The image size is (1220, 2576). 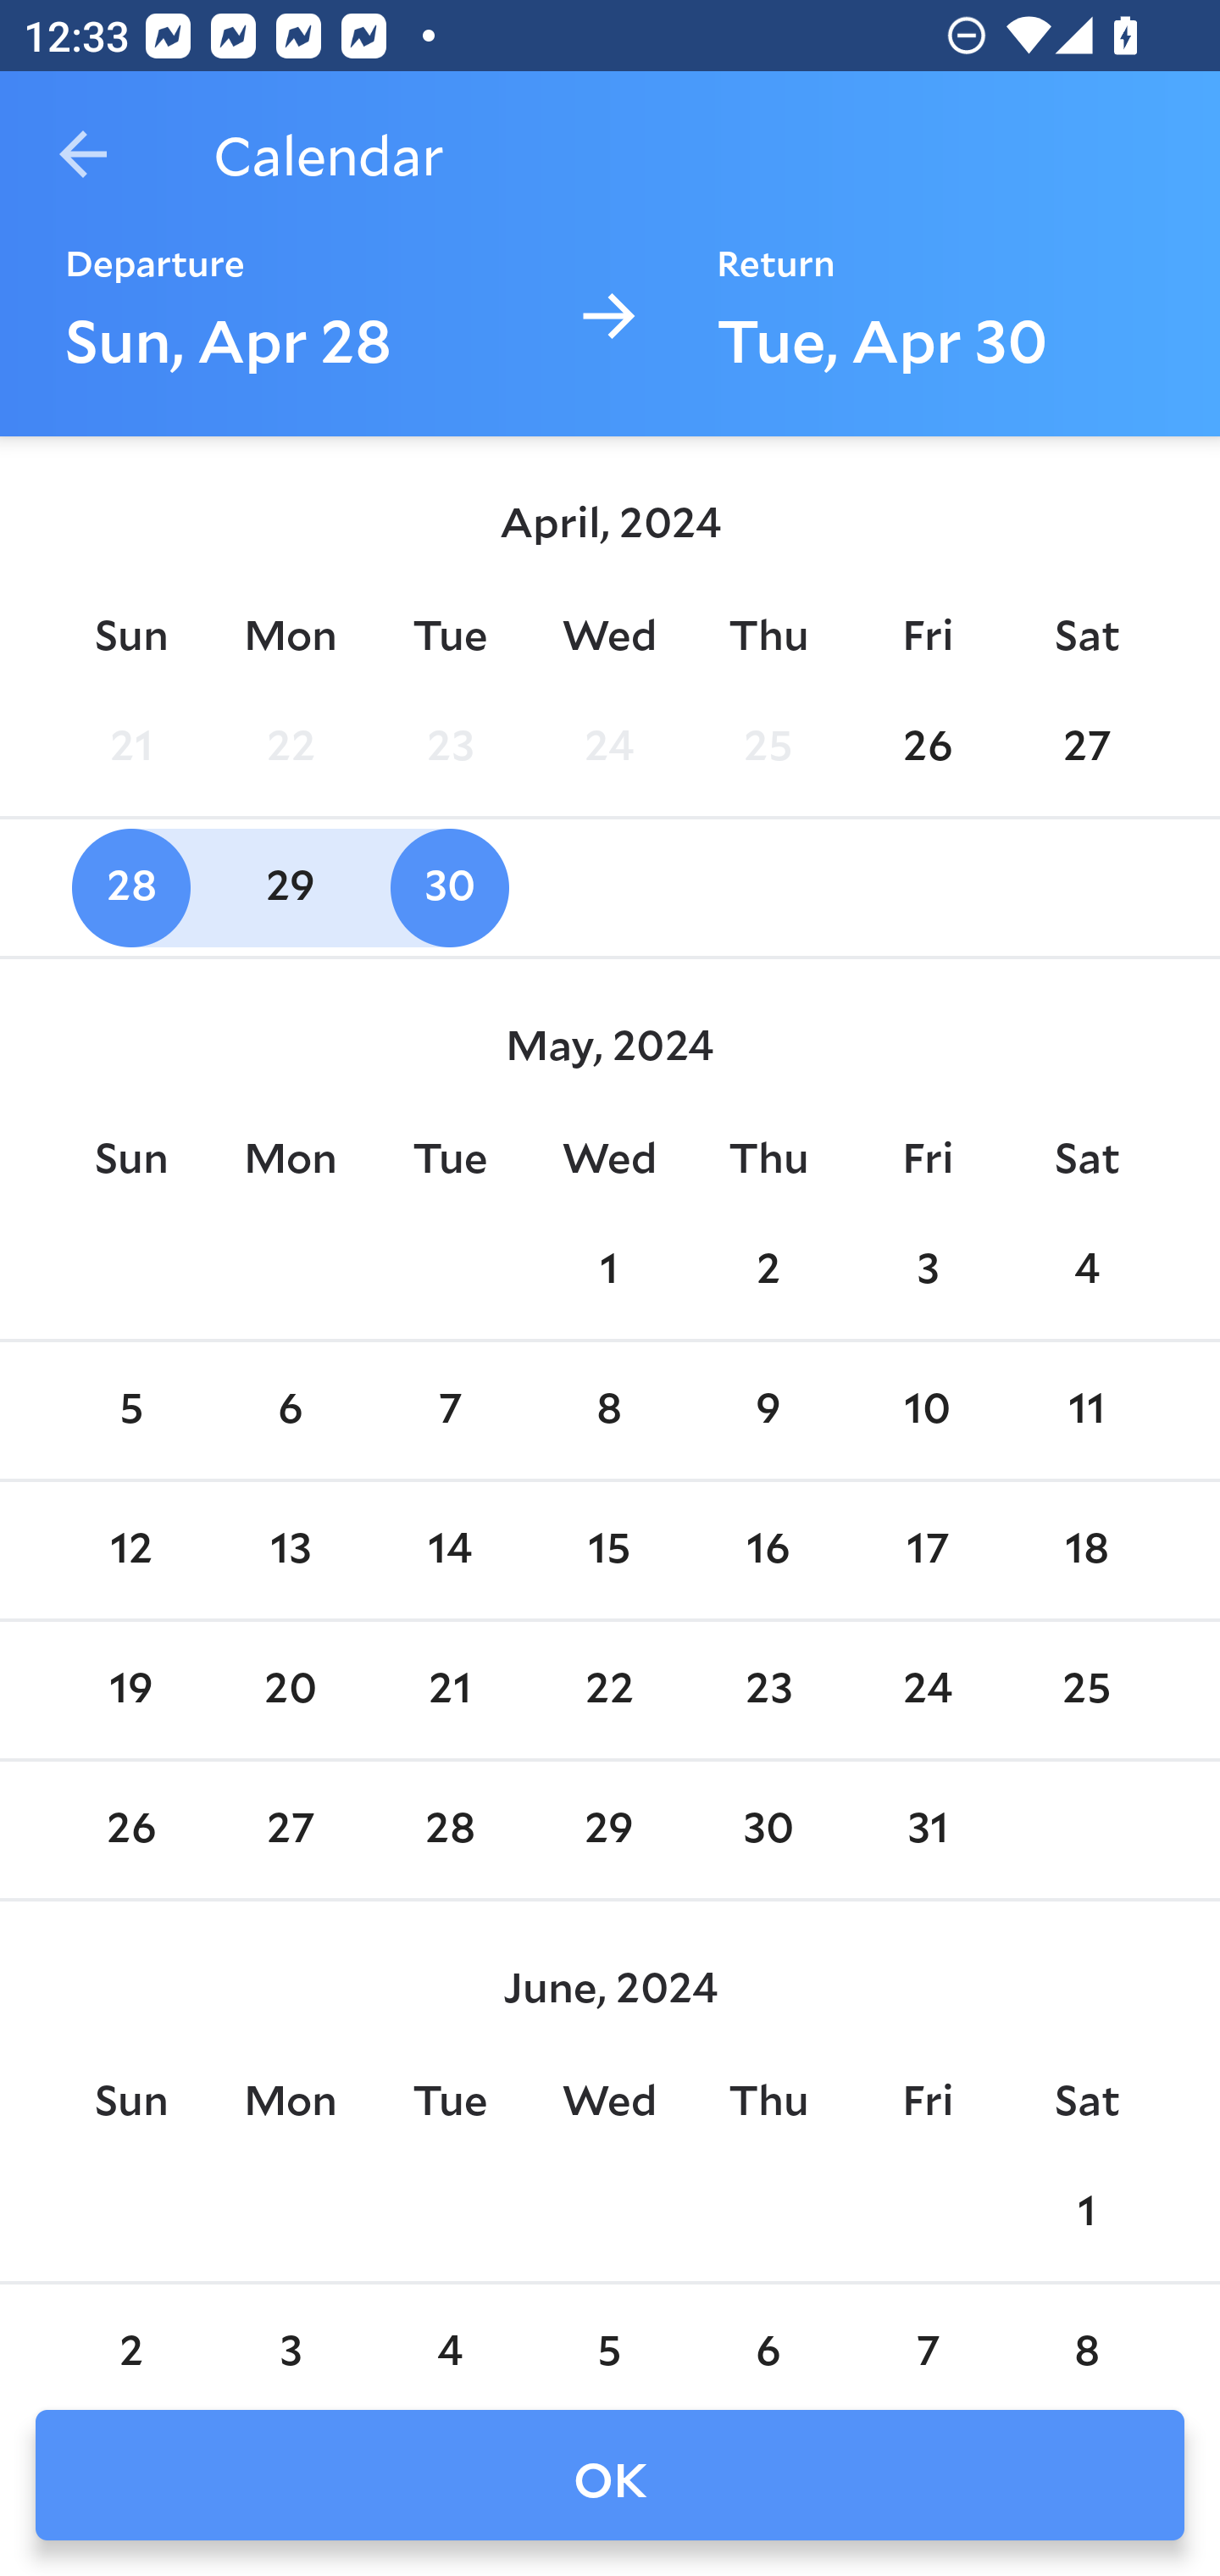 What do you see at coordinates (927, 1412) in the screenshot?
I see `10` at bounding box center [927, 1412].